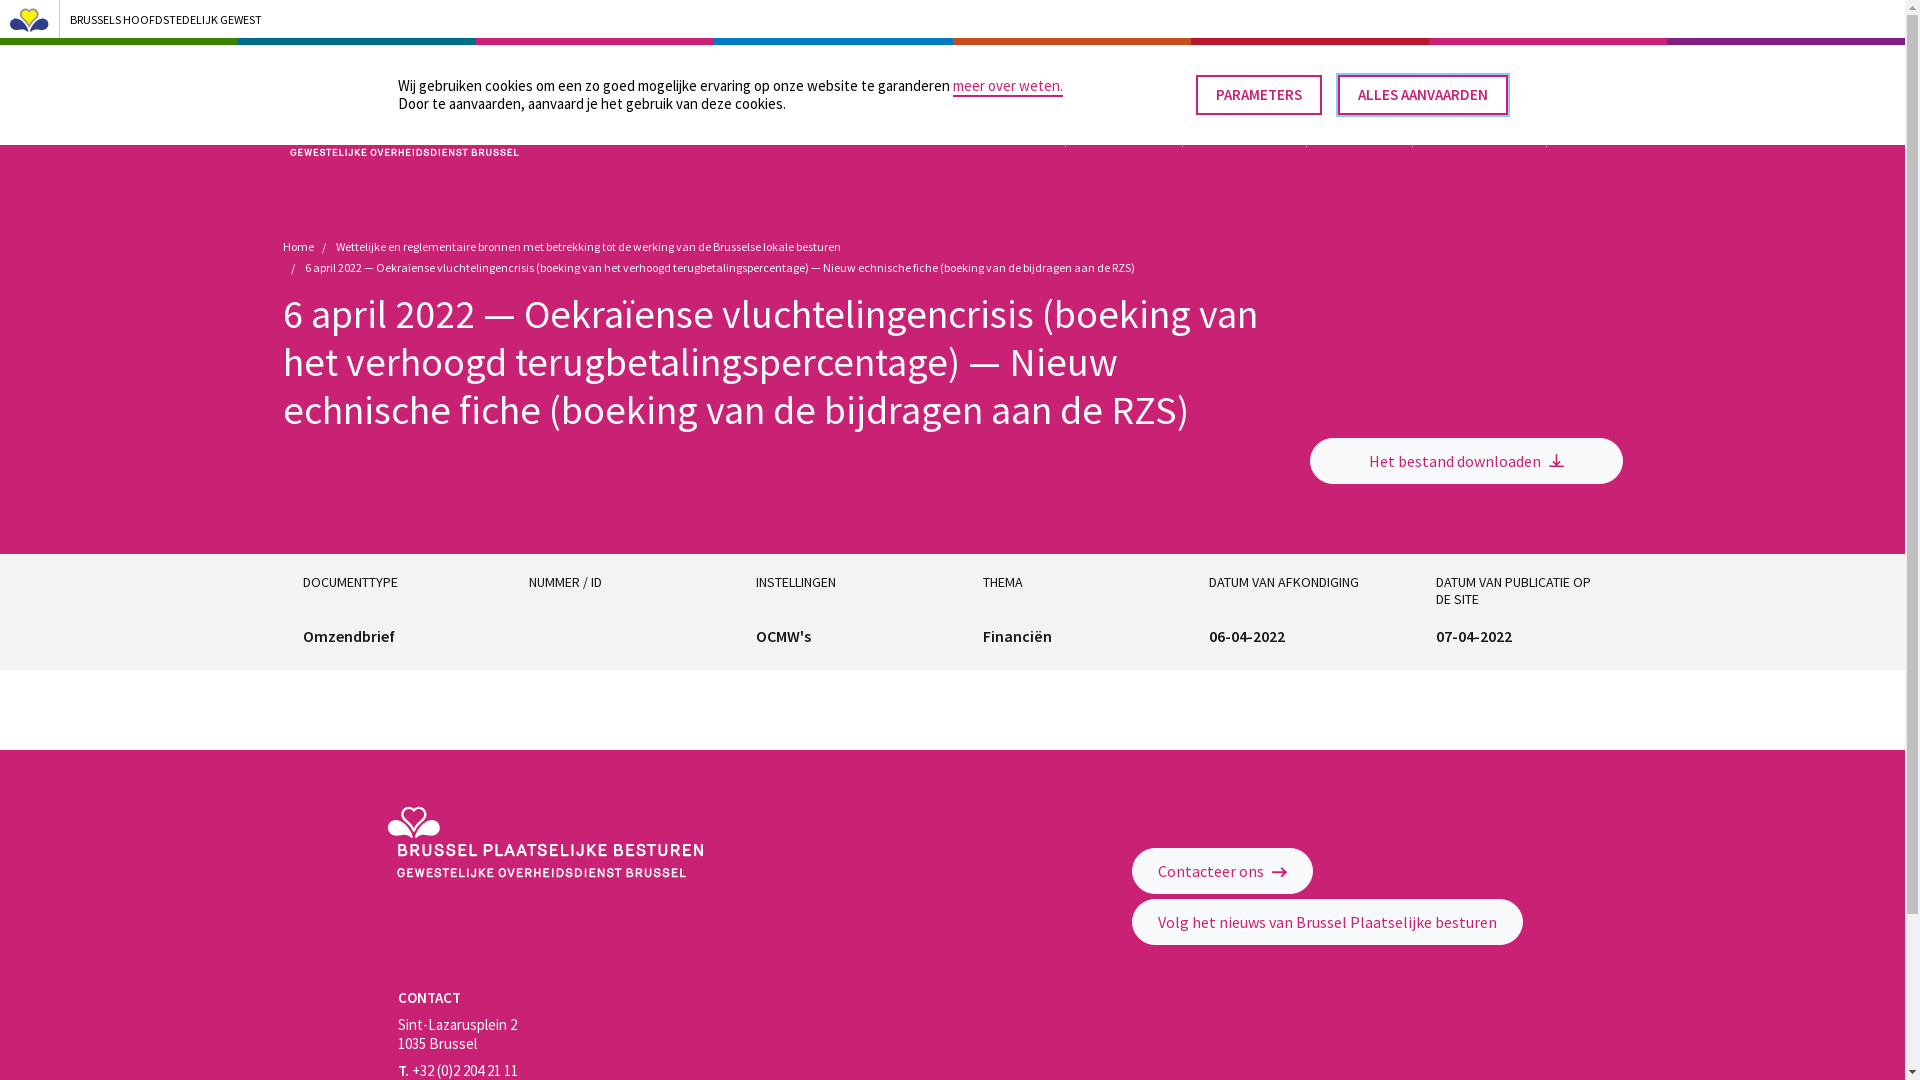 Image resolution: width=1920 pixels, height=1080 pixels. I want to click on Het bestand downloaden, so click(1466, 461).